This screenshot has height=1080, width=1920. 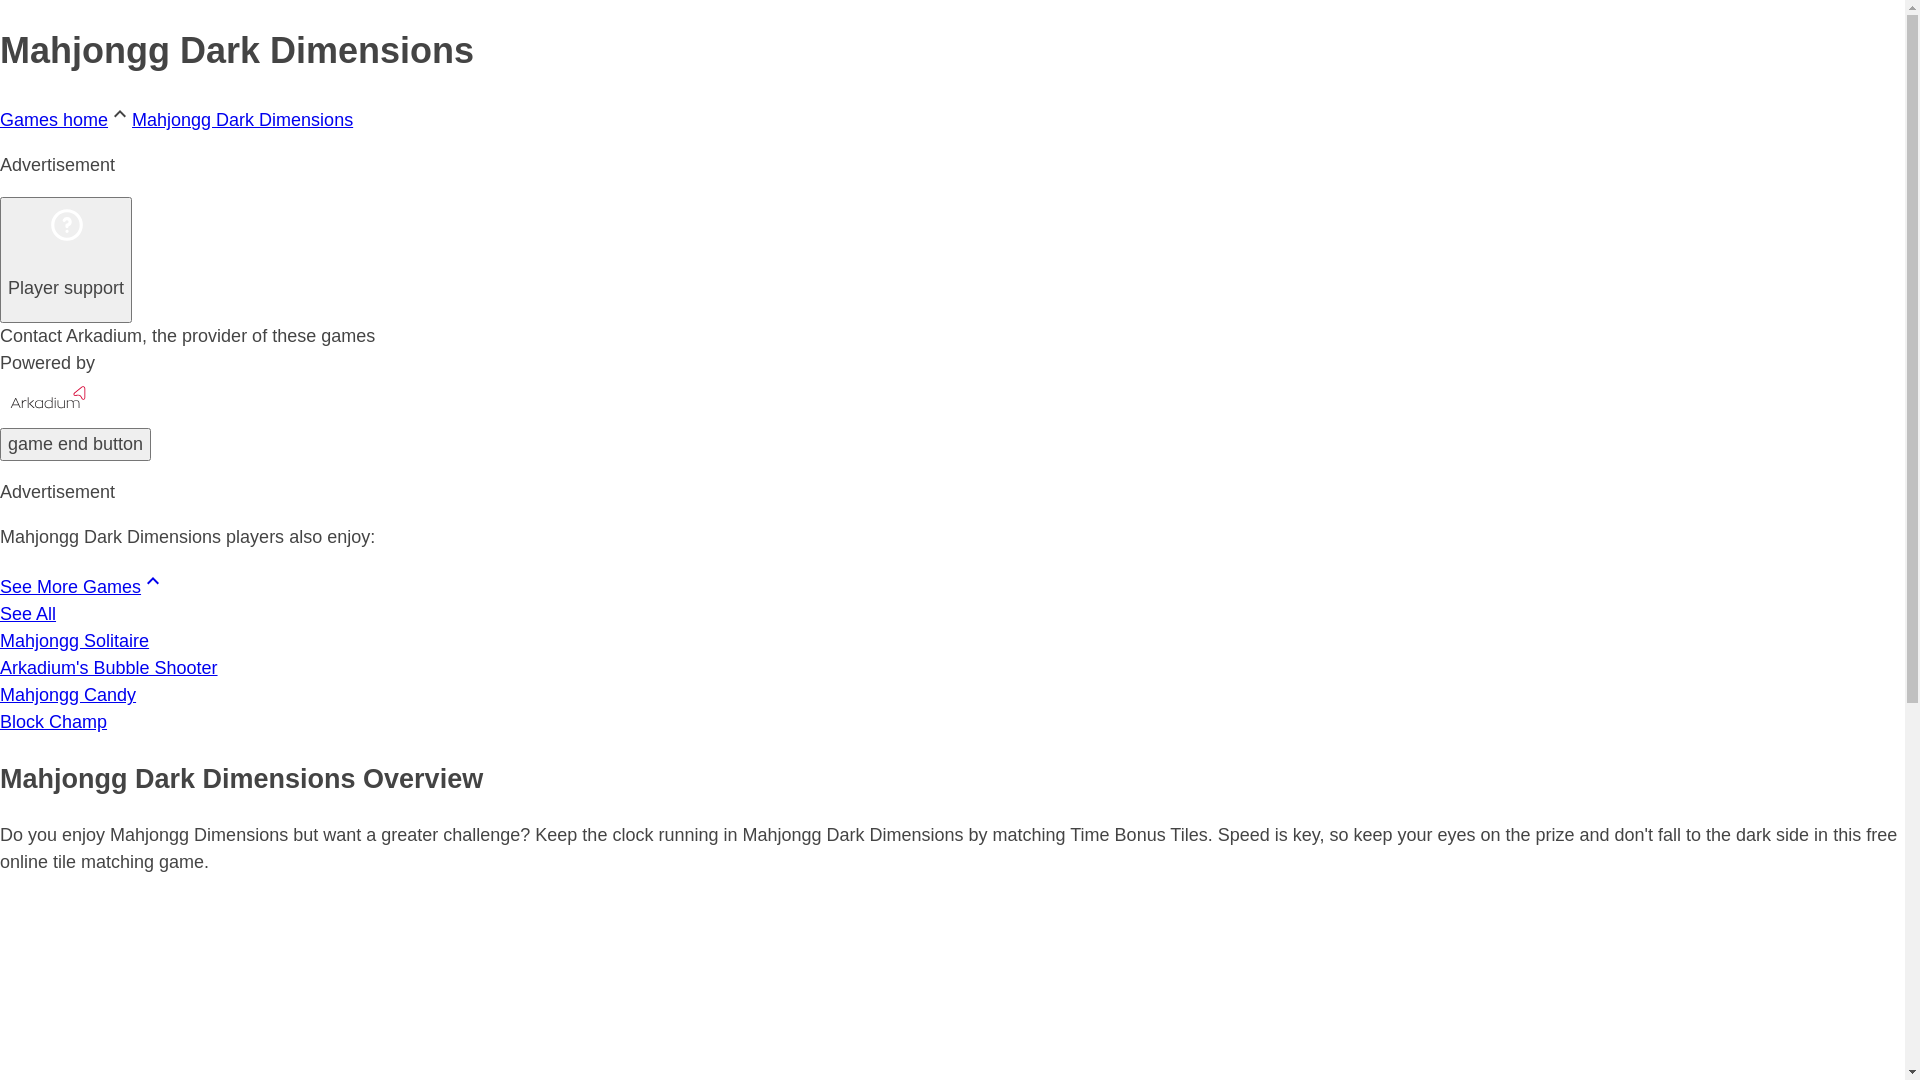 I want to click on Mahjongg Dark Dimensions, so click(x=242, y=120).